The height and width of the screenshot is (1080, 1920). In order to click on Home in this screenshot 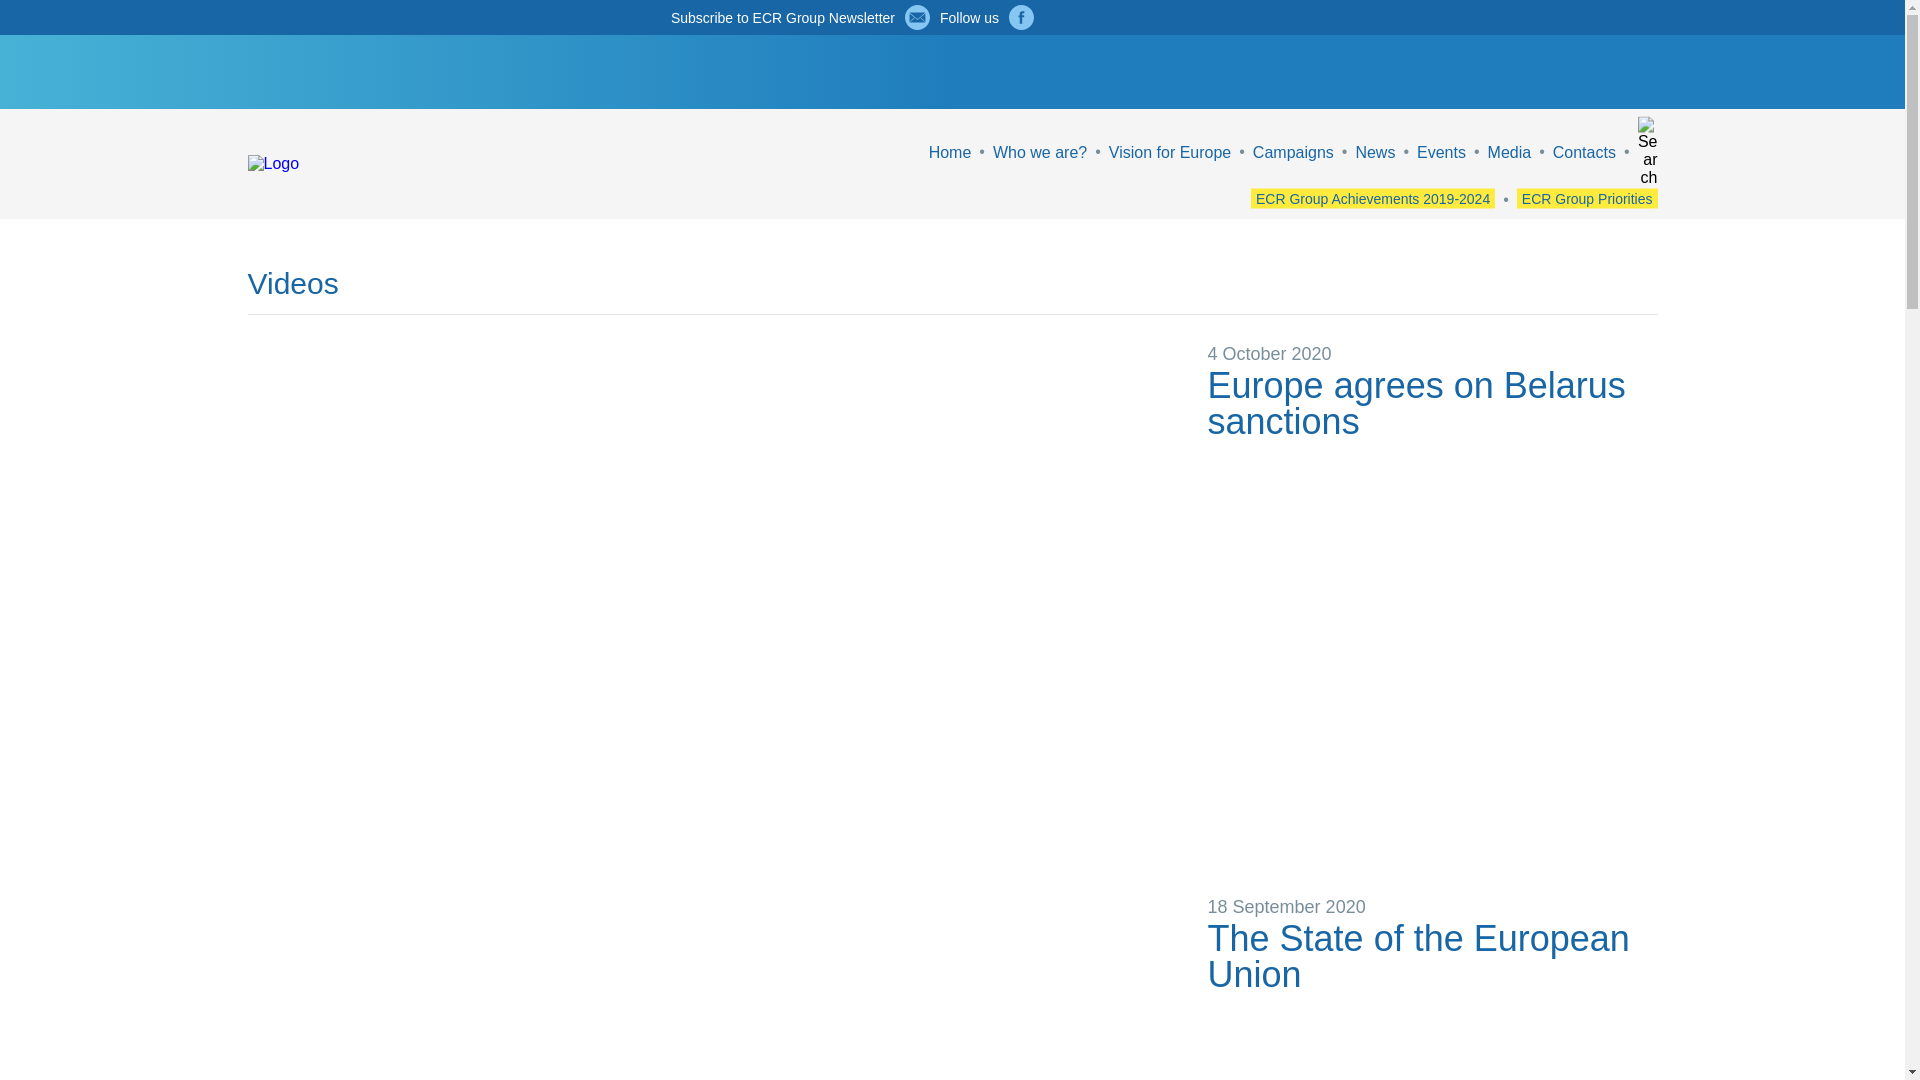, I will do `click(950, 150)`.